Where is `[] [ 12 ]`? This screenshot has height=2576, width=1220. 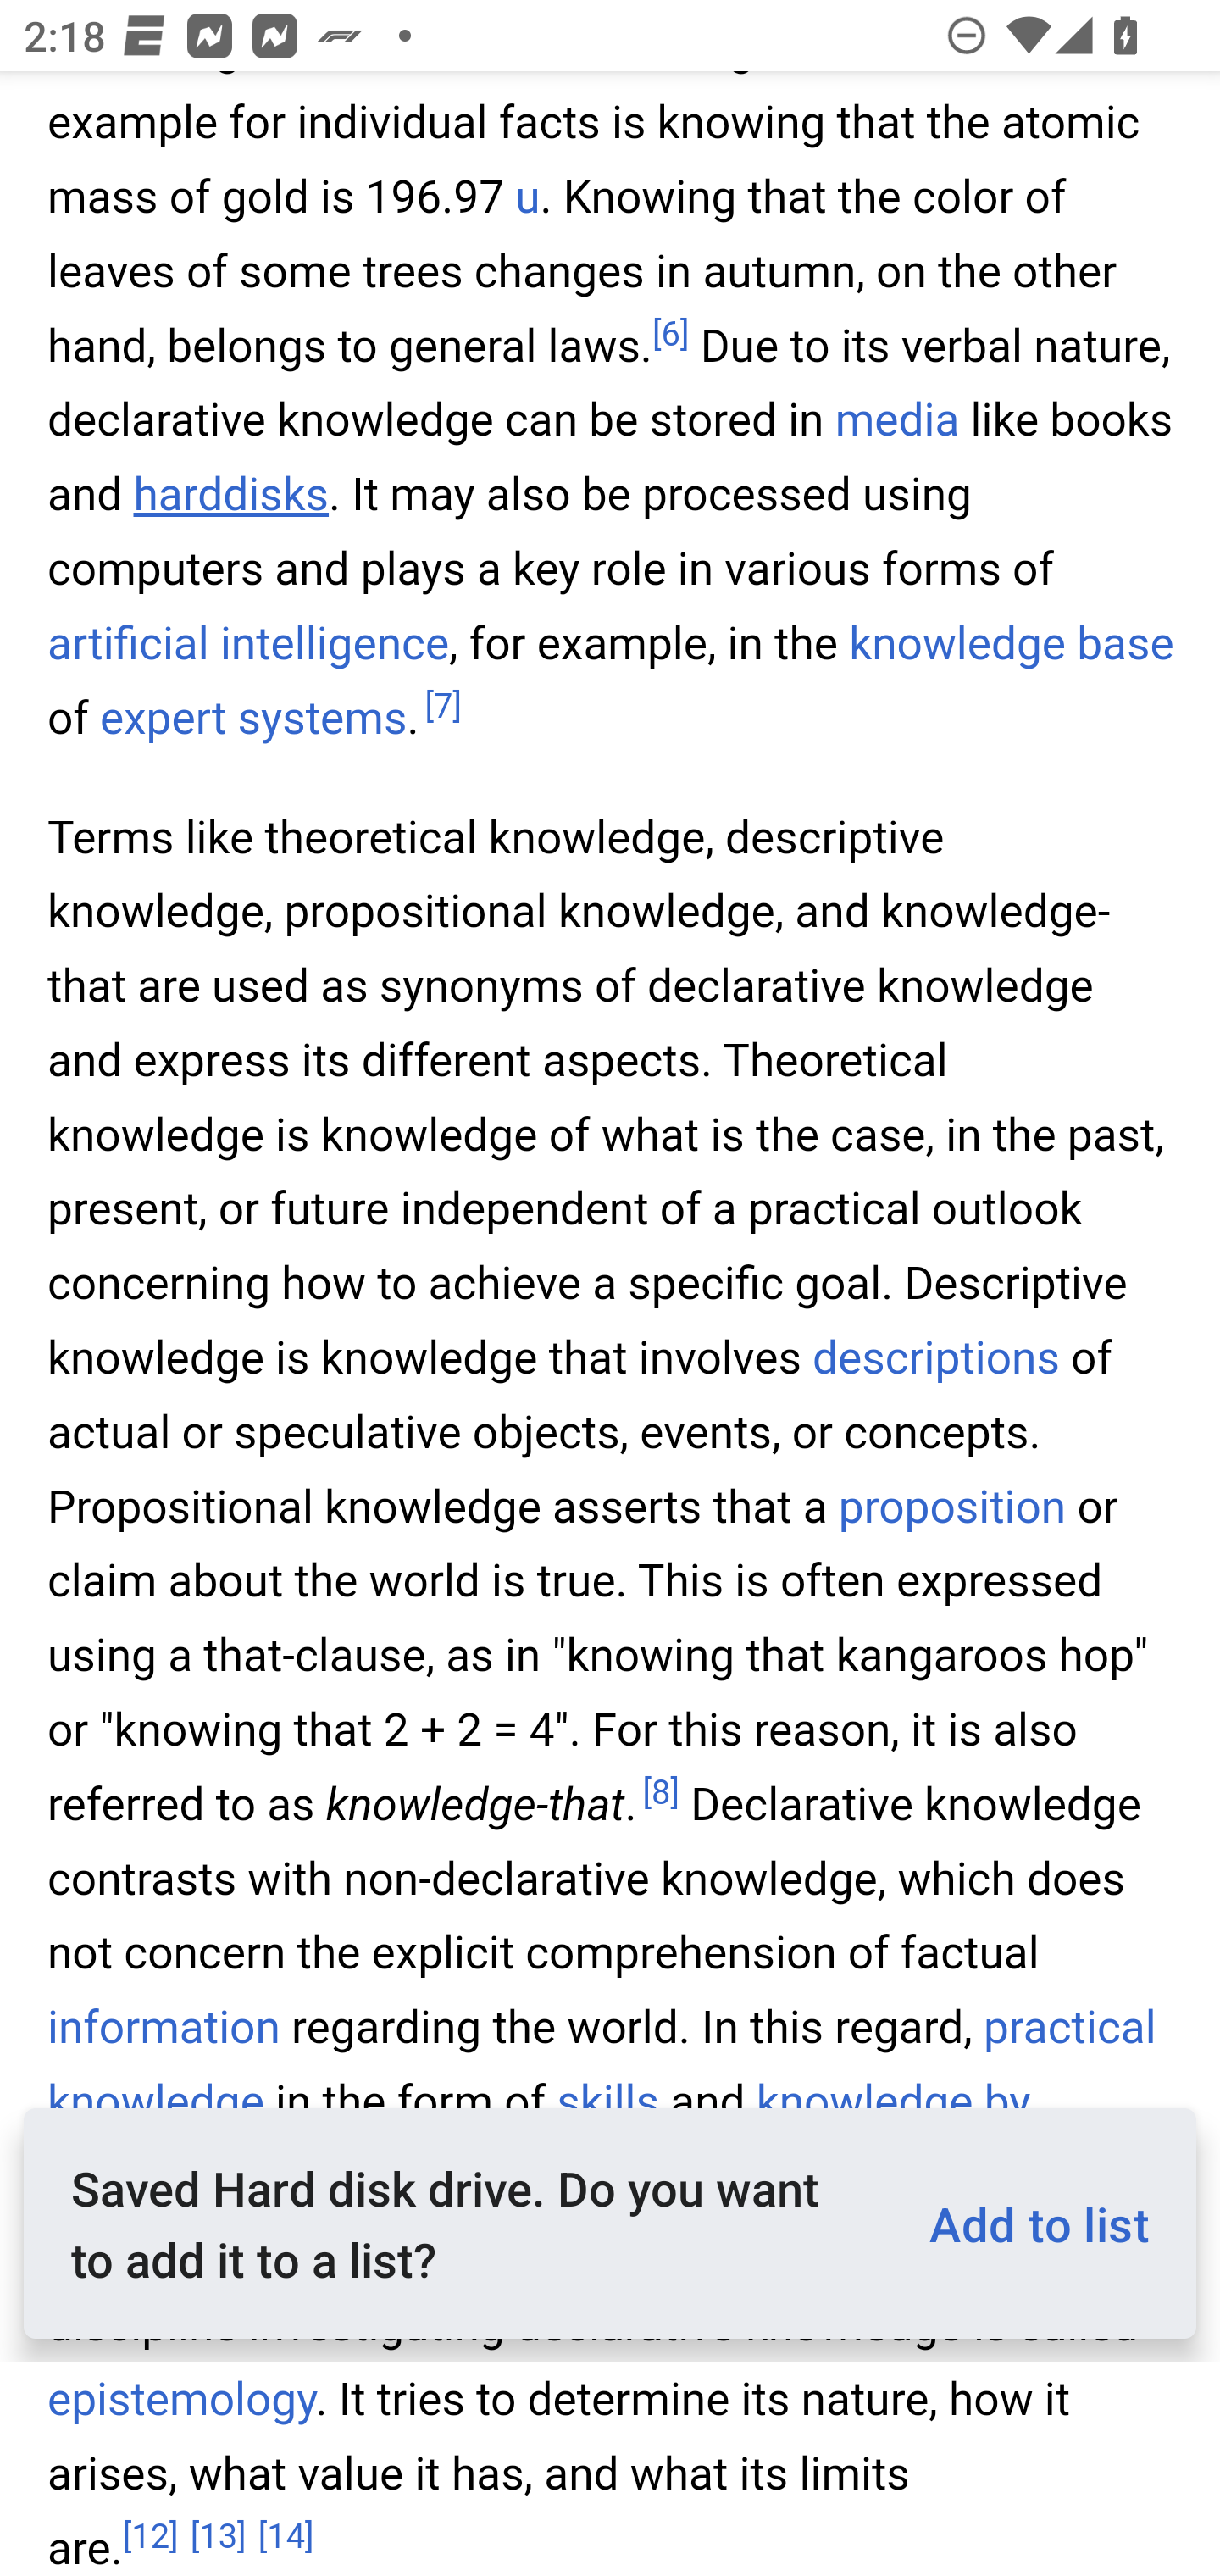
[] [ 12 ] is located at coordinates (151, 2535).